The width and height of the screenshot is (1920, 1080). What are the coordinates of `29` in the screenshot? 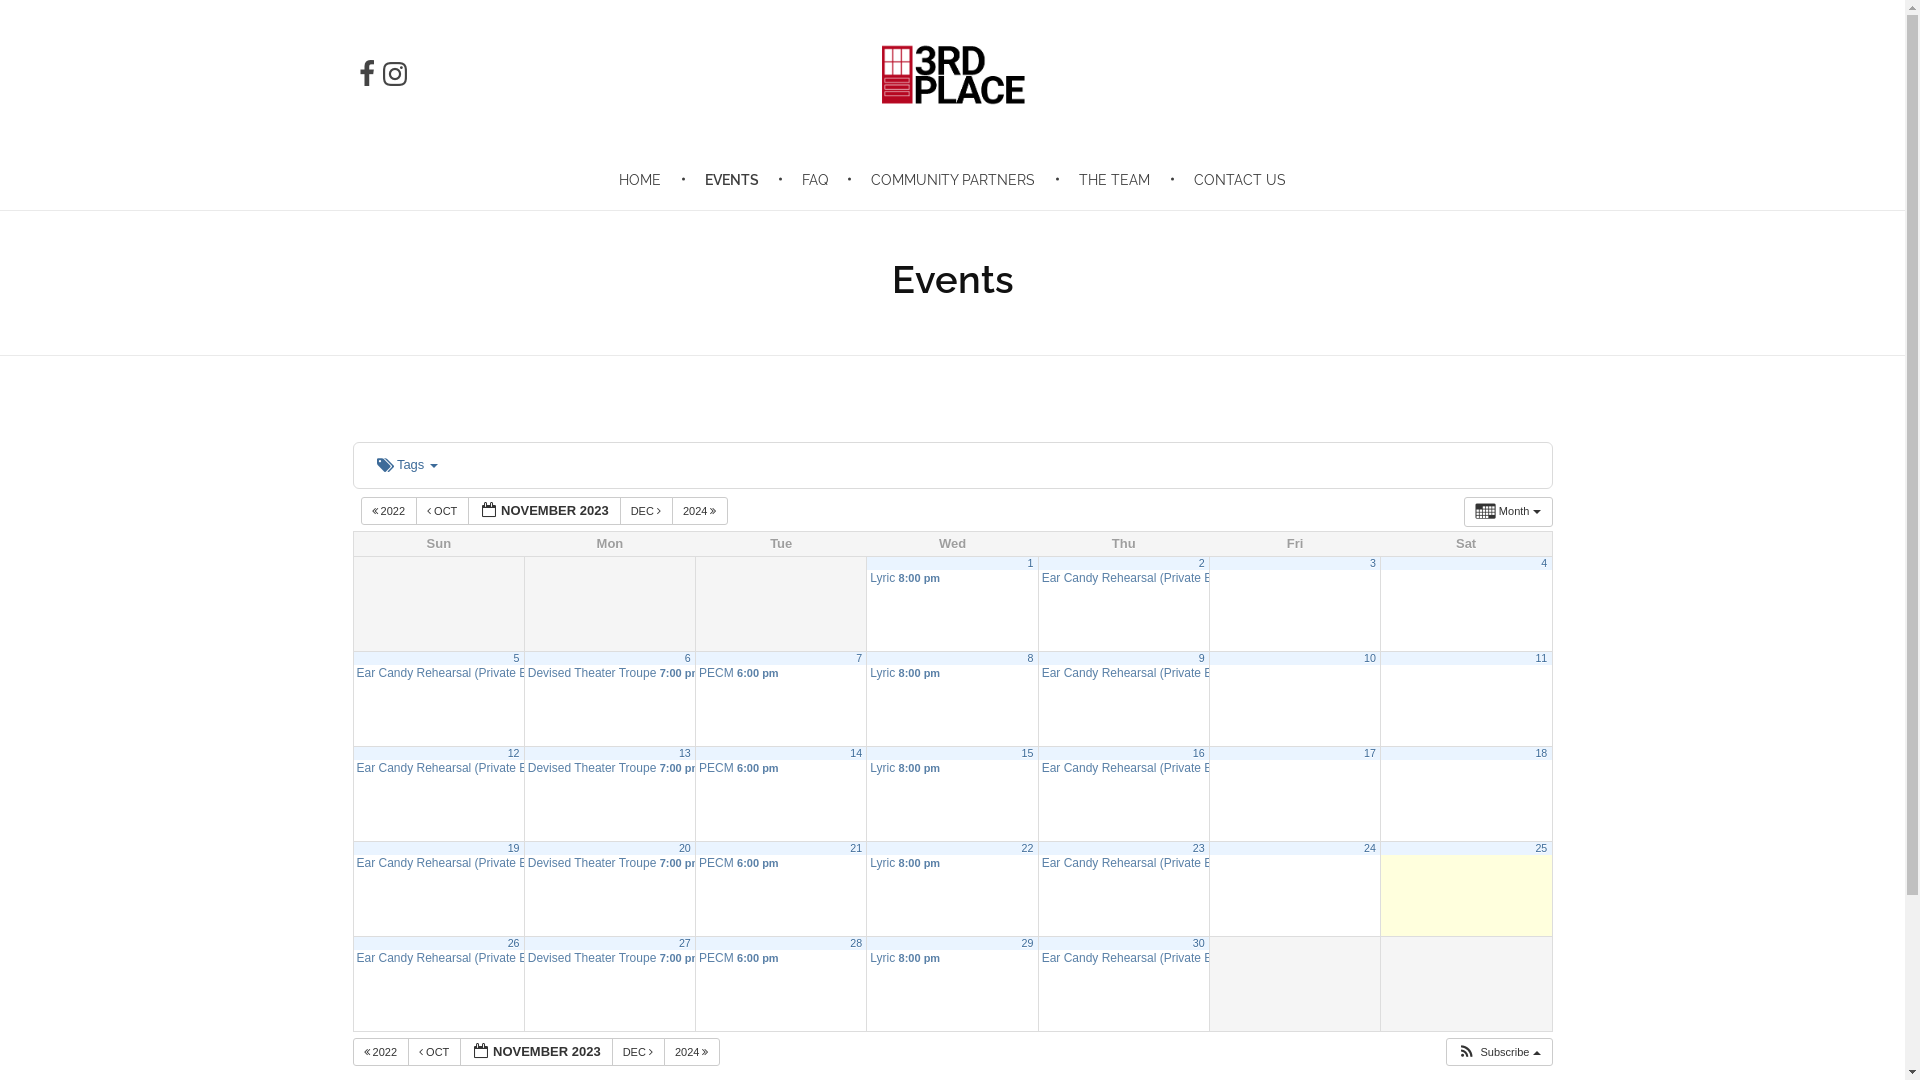 It's located at (1028, 943).